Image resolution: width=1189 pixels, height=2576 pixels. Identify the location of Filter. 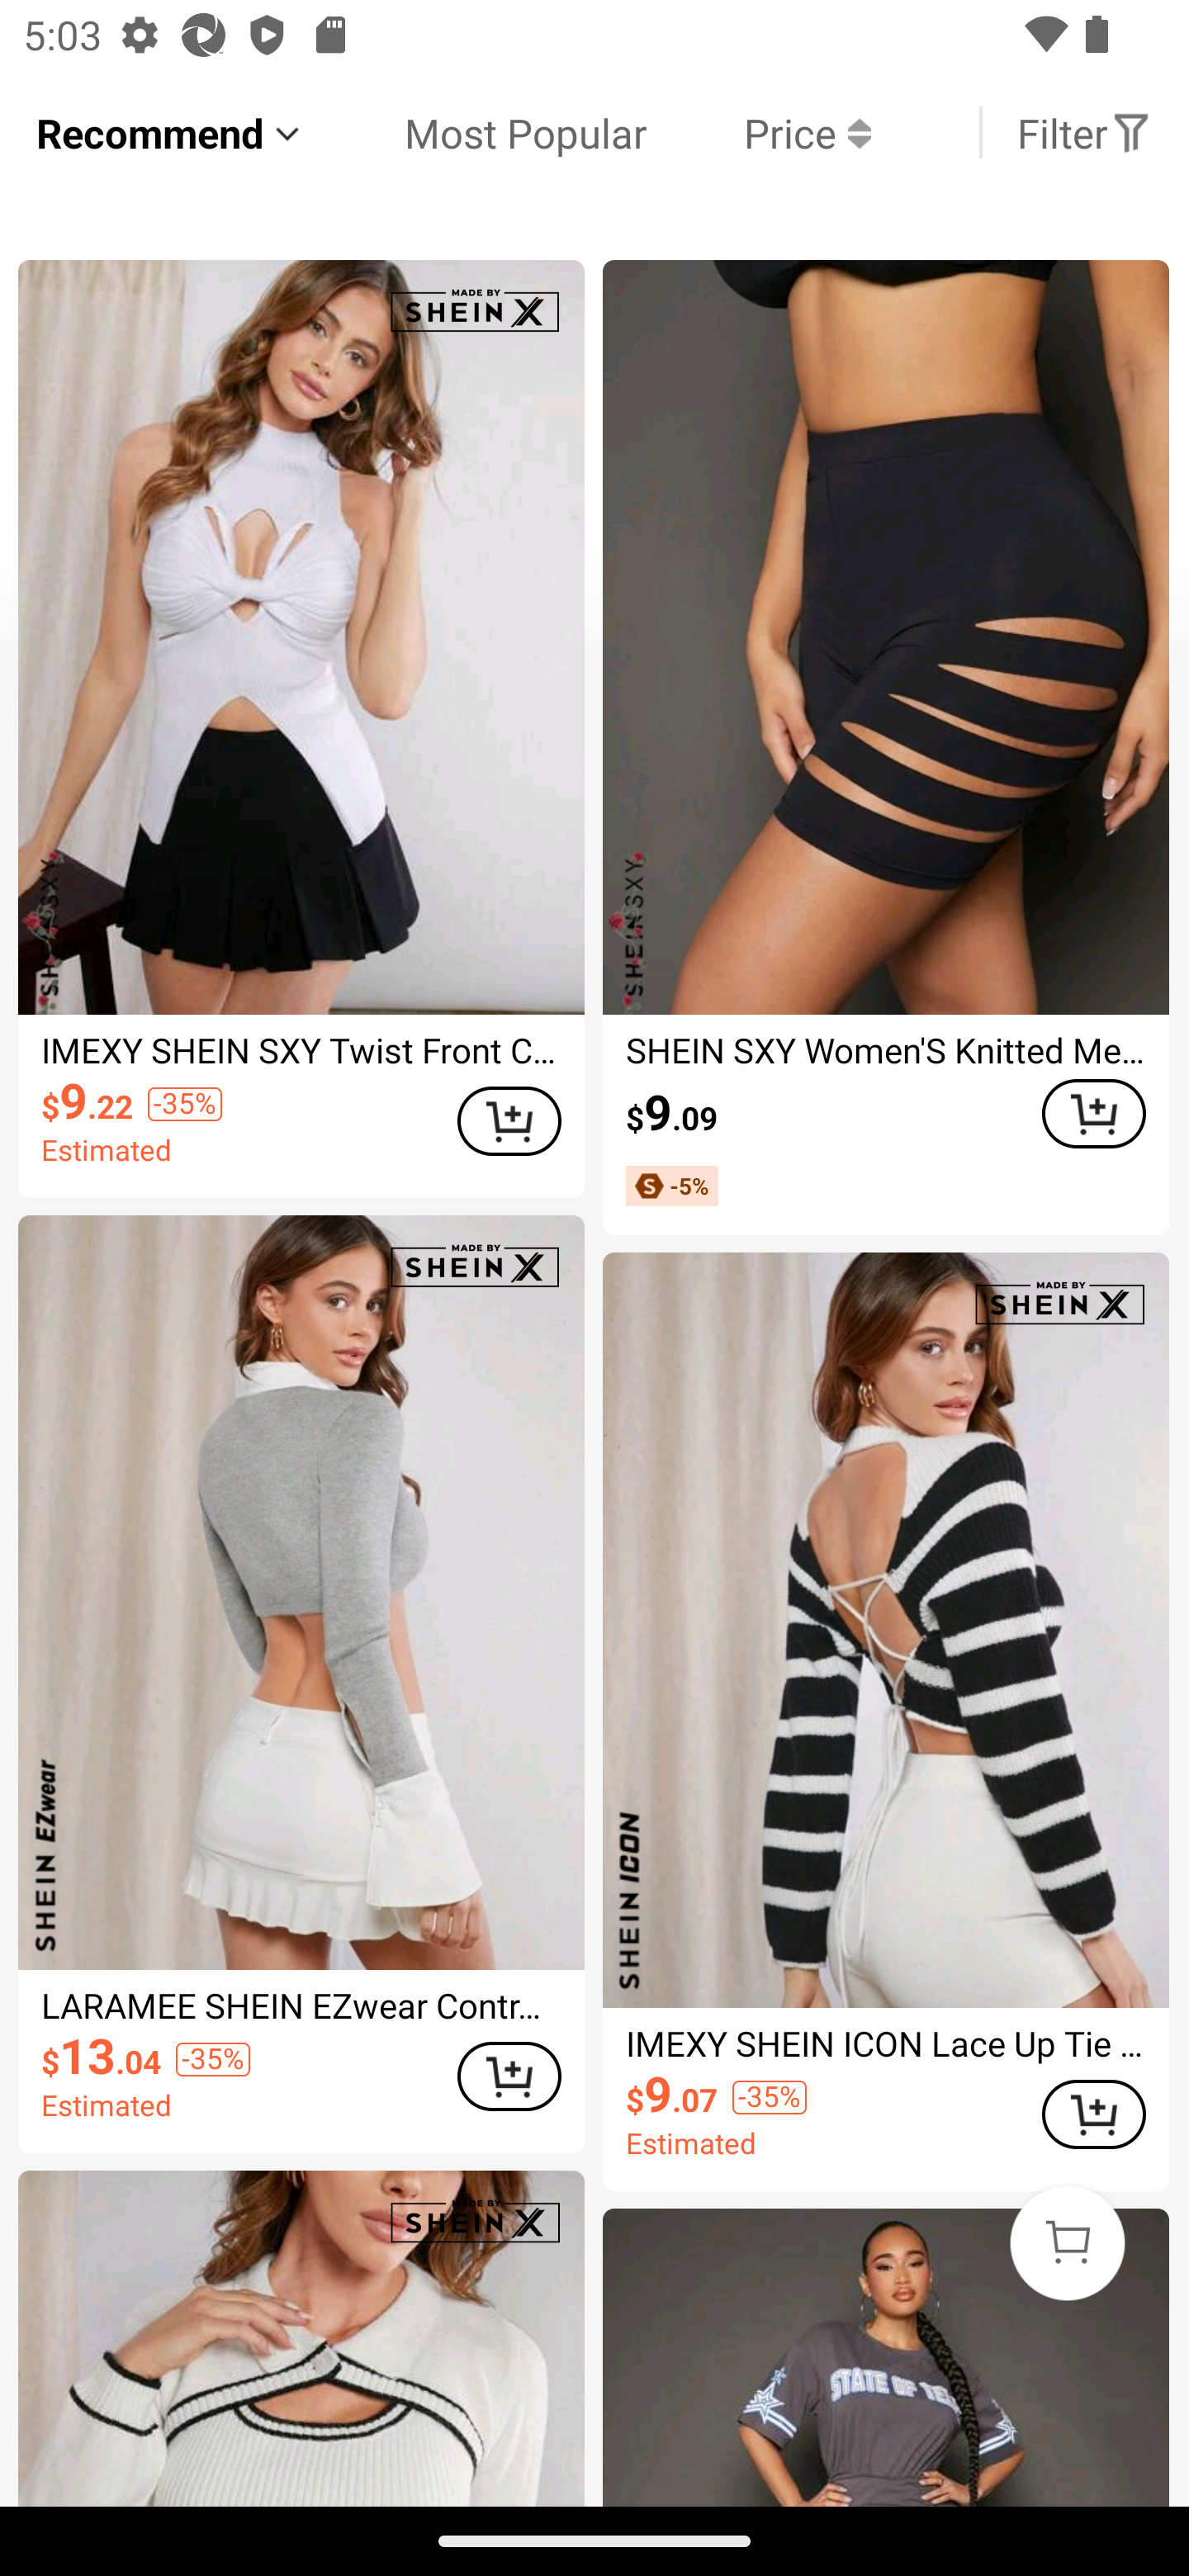
(1084, 132).